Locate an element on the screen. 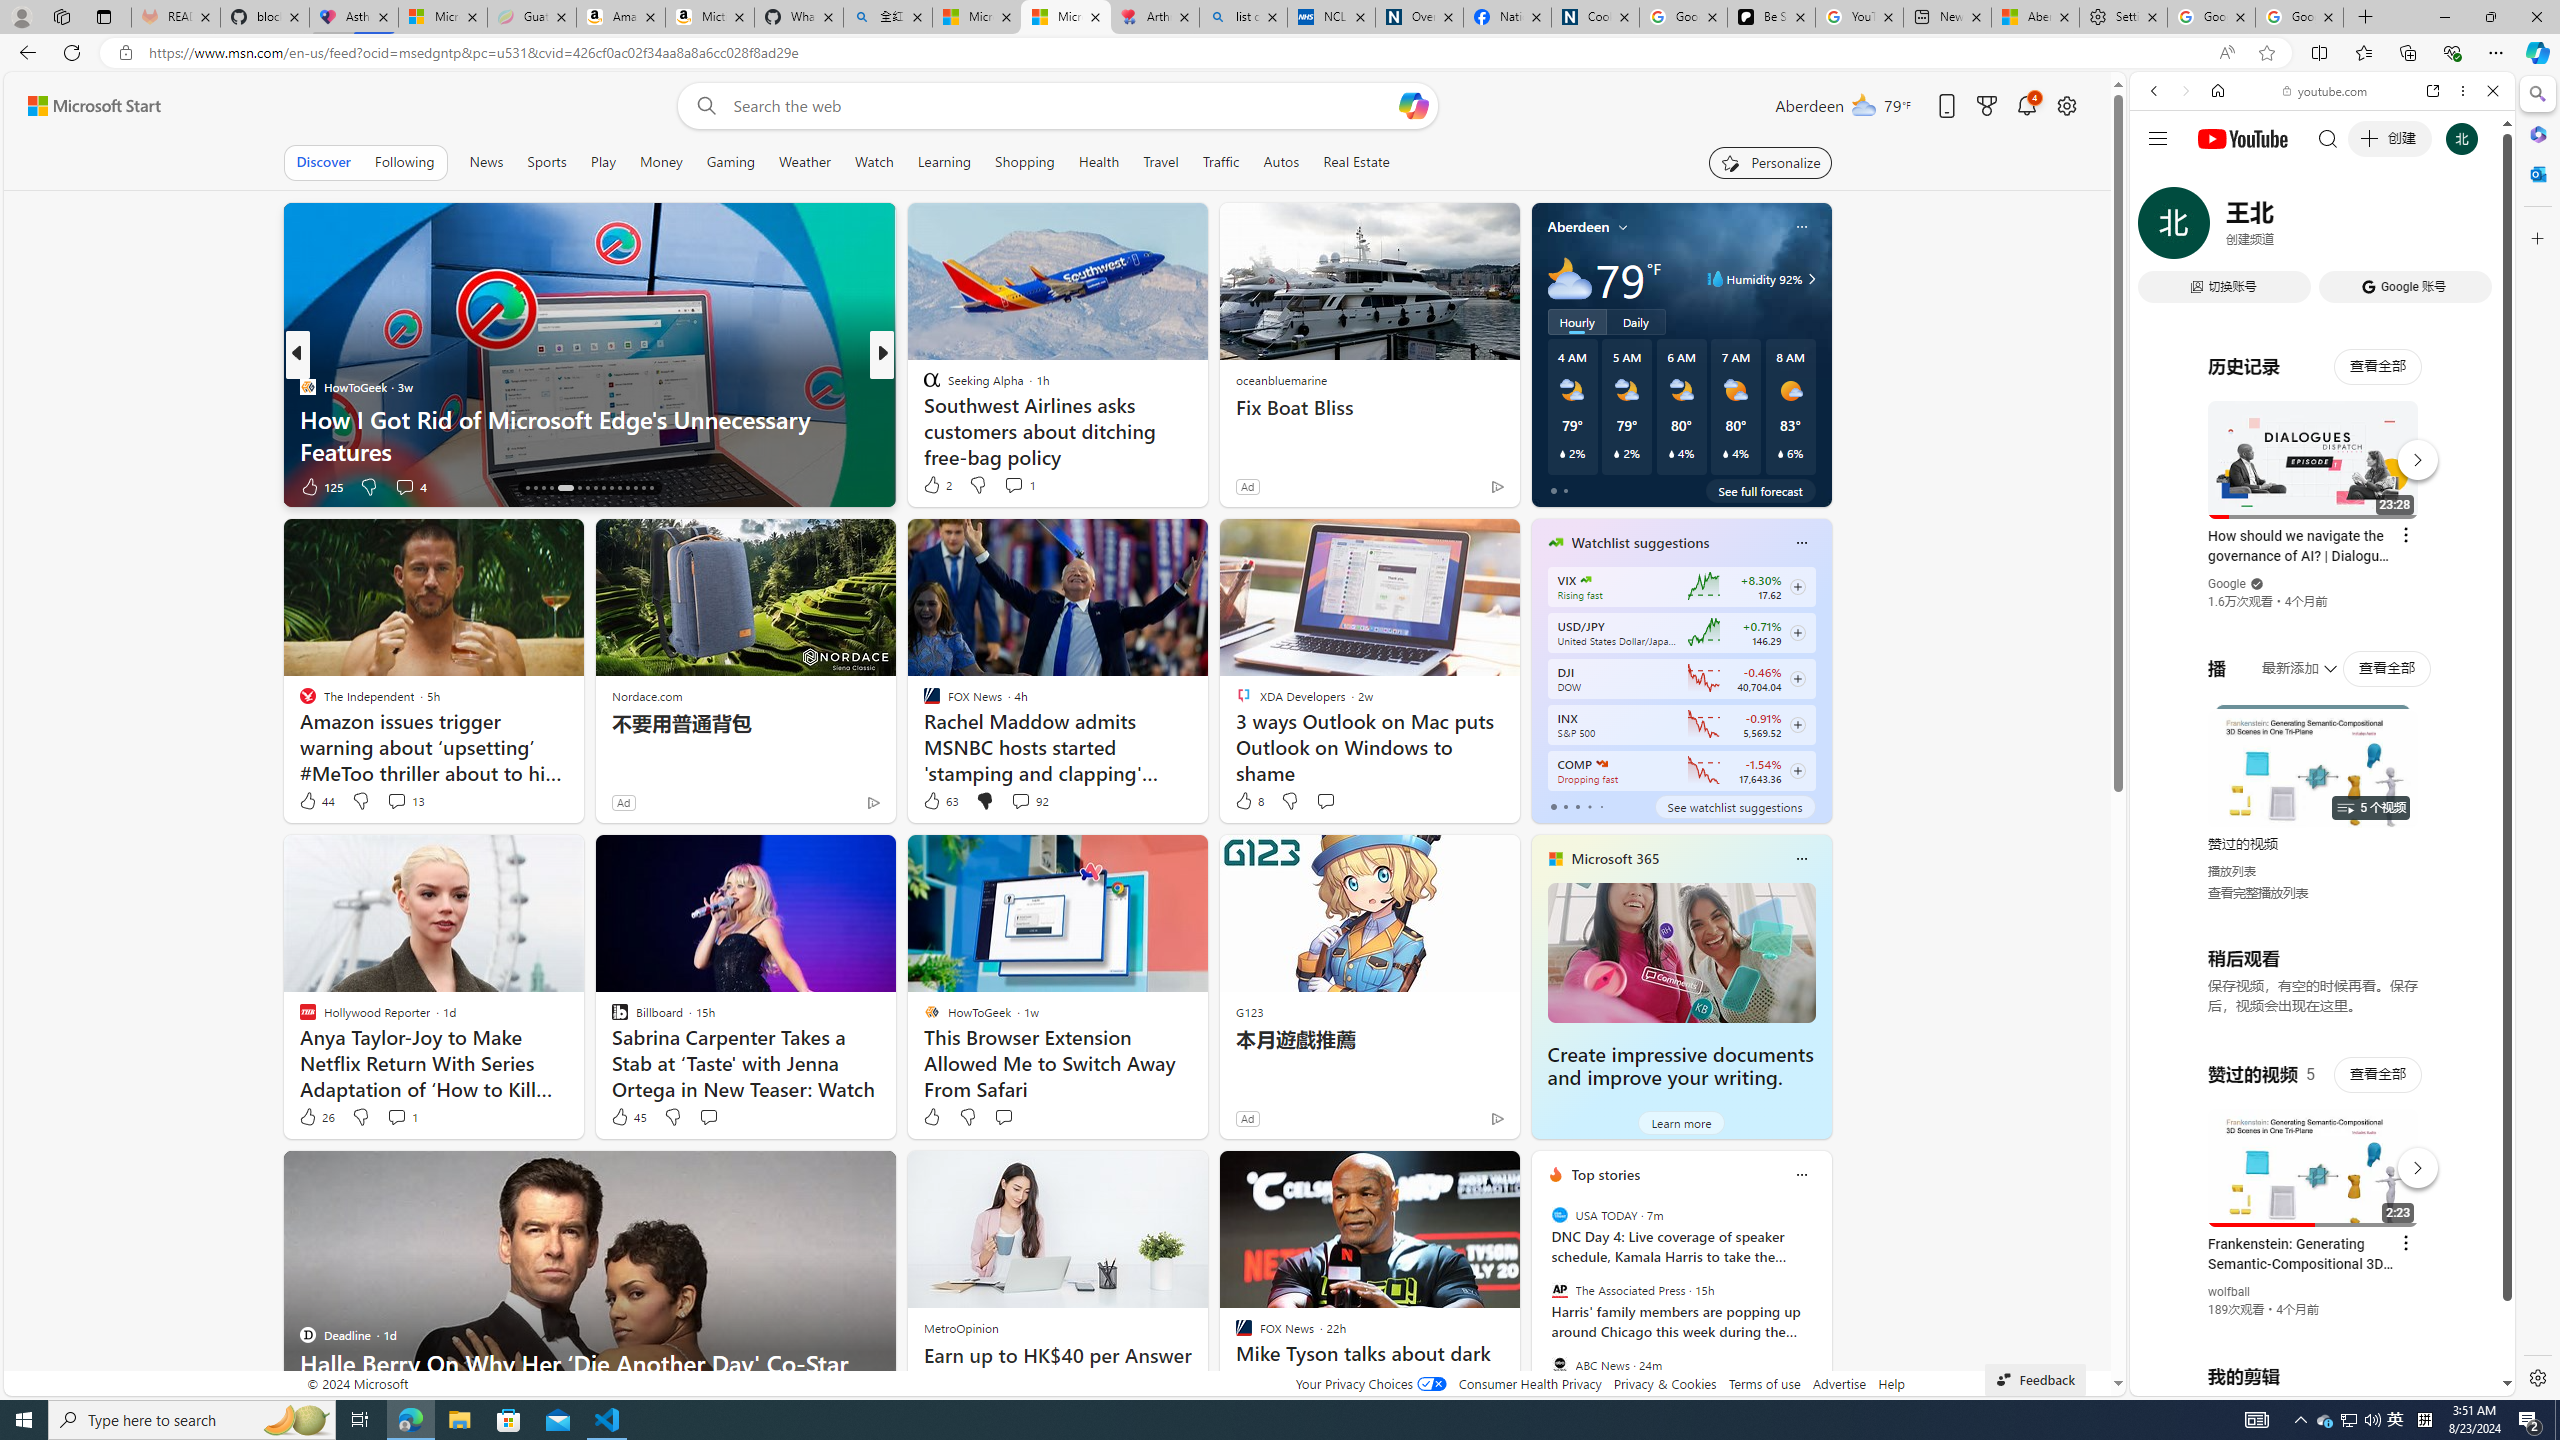 This screenshot has height=1440, width=2560. AutomationID: tab-16 is located at coordinates (527, 488).